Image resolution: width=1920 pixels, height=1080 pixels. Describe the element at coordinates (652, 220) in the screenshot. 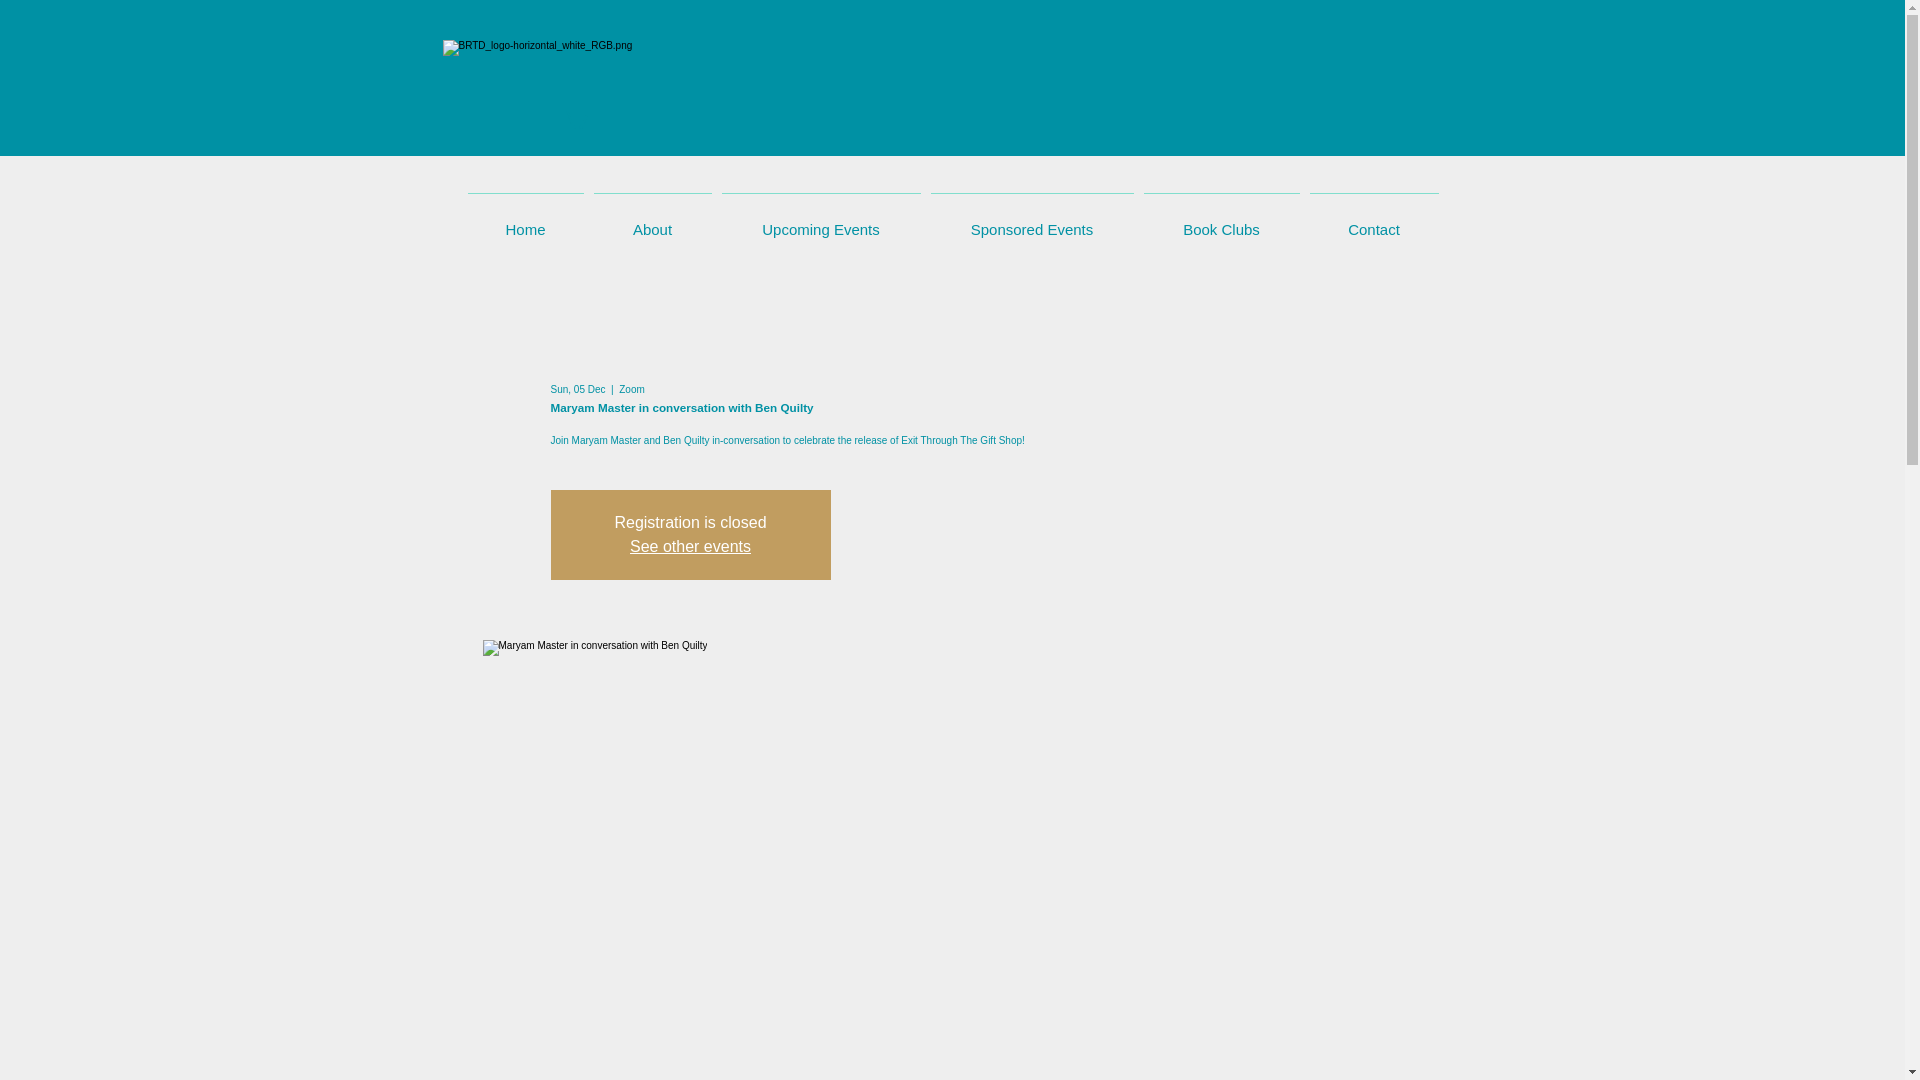

I see `About` at that location.